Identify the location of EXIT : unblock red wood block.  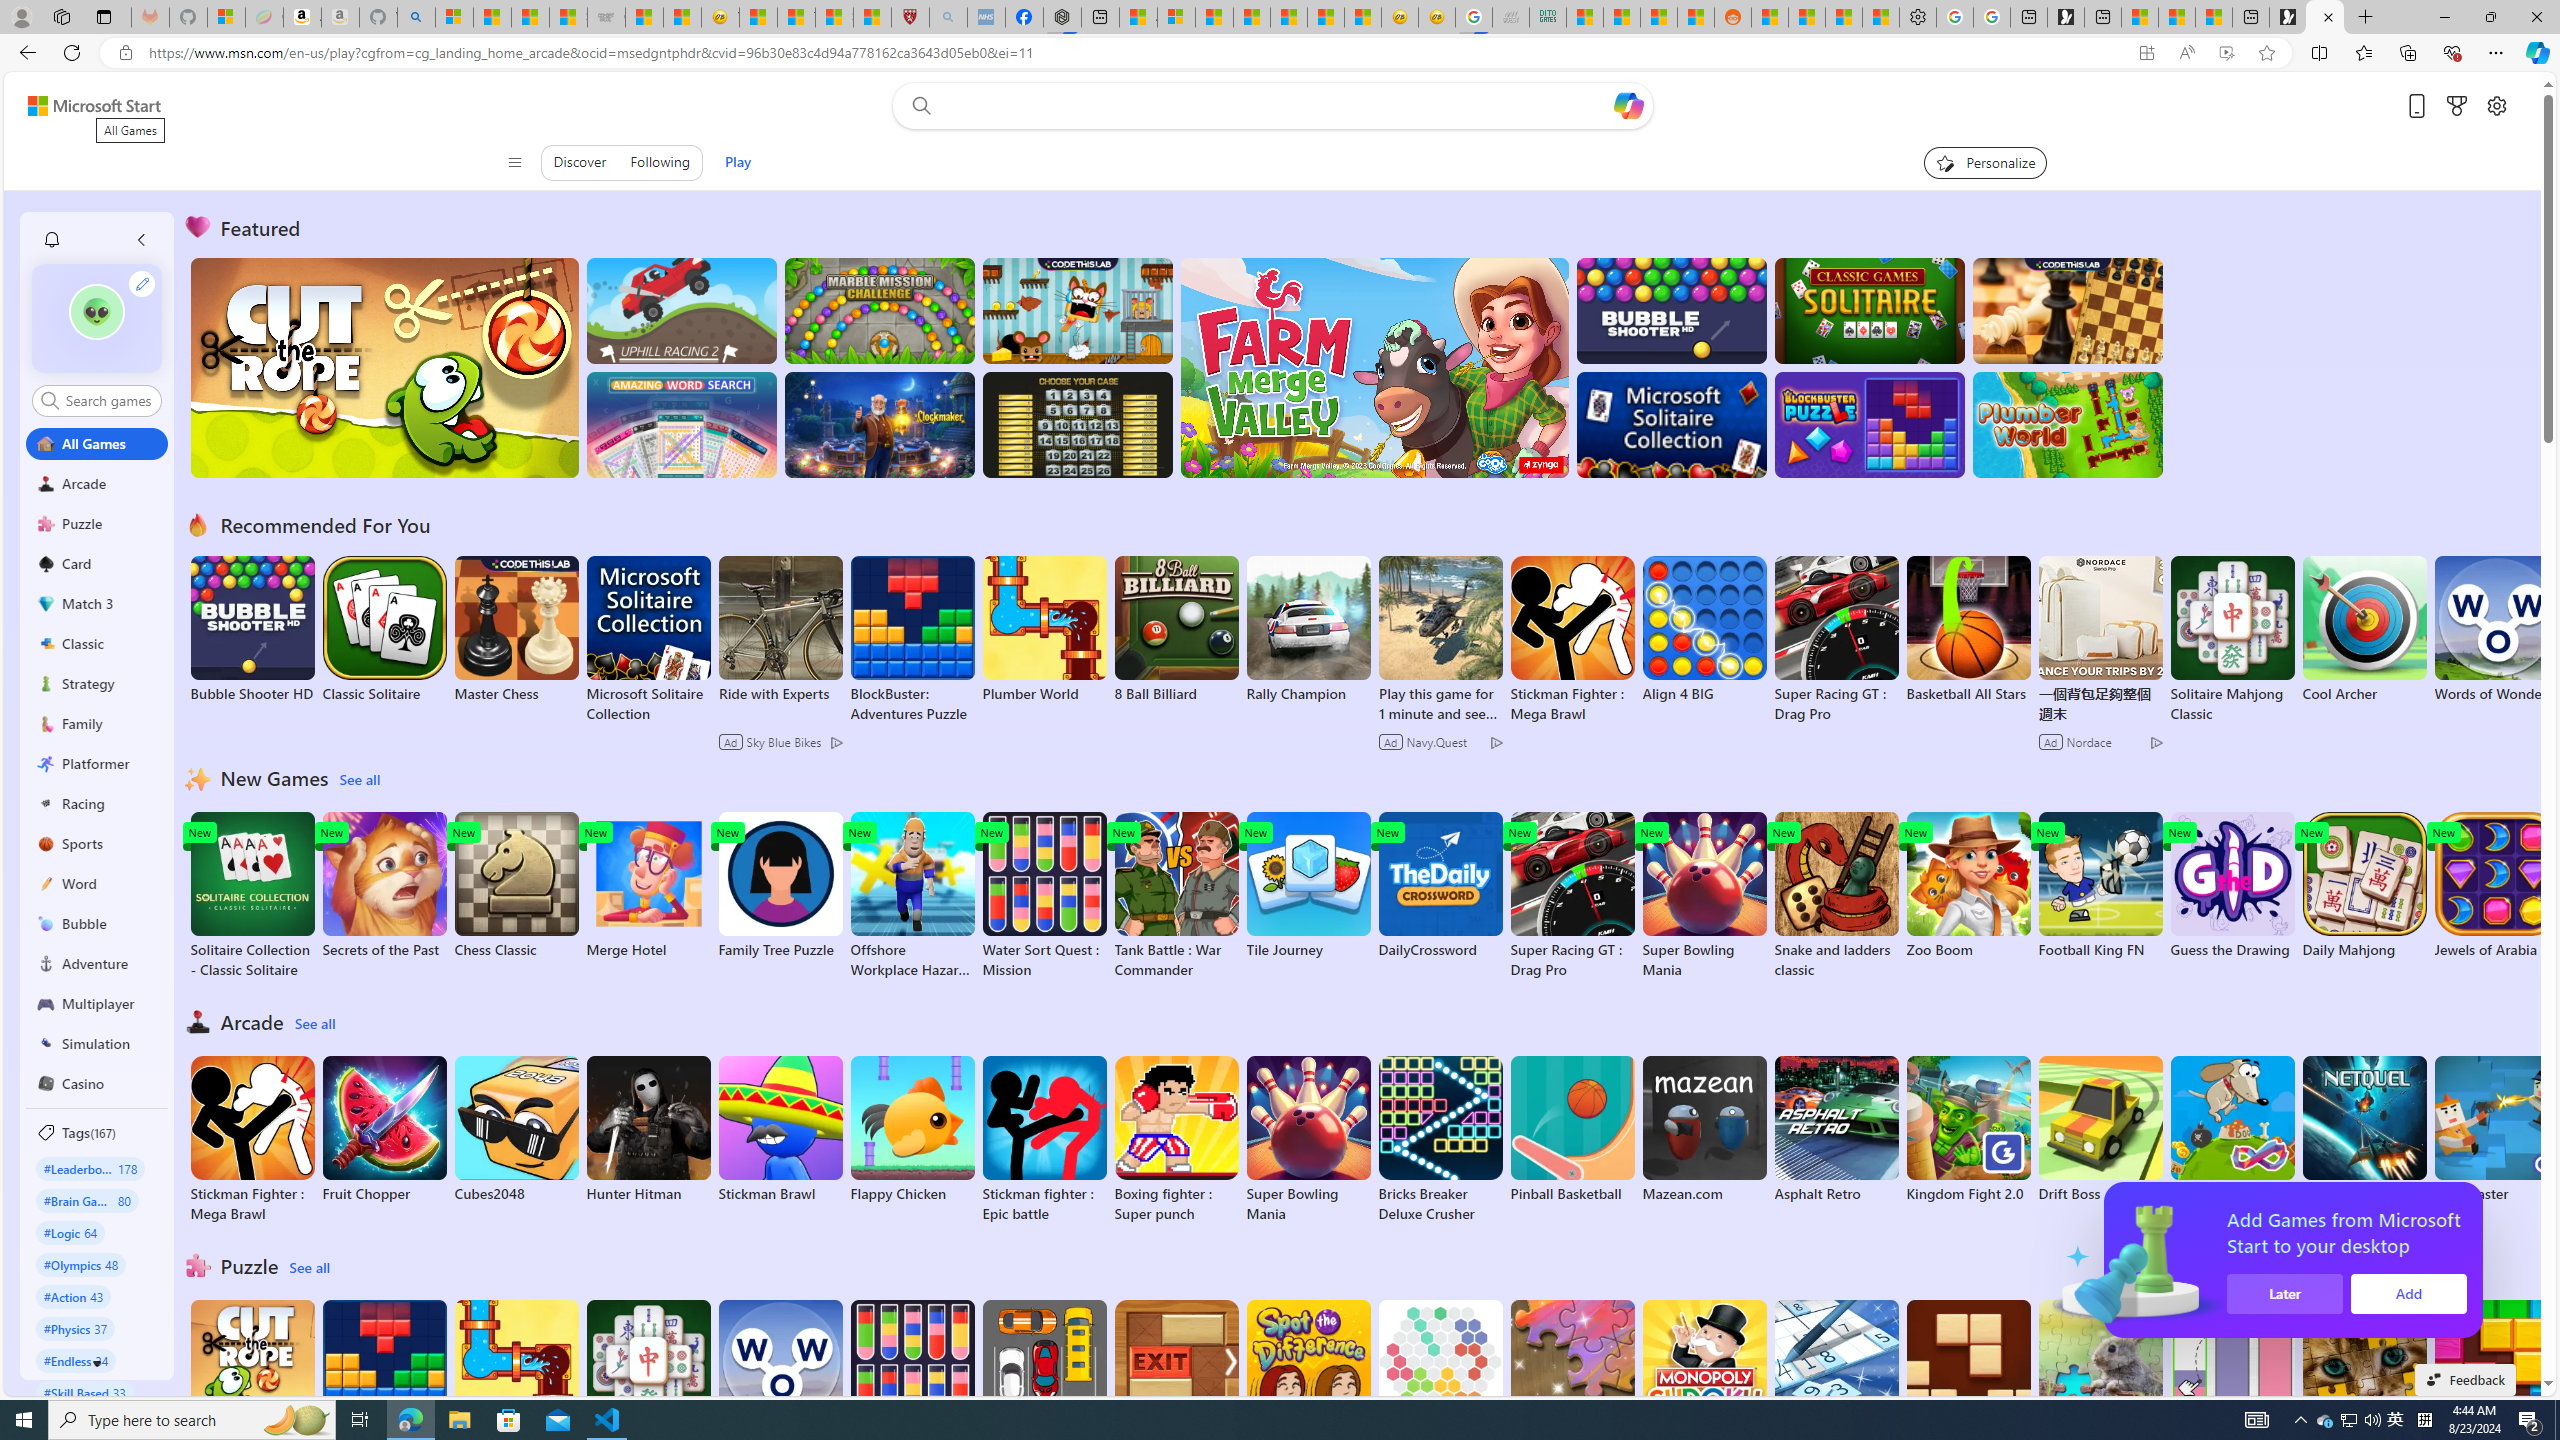
(1176, 1384).